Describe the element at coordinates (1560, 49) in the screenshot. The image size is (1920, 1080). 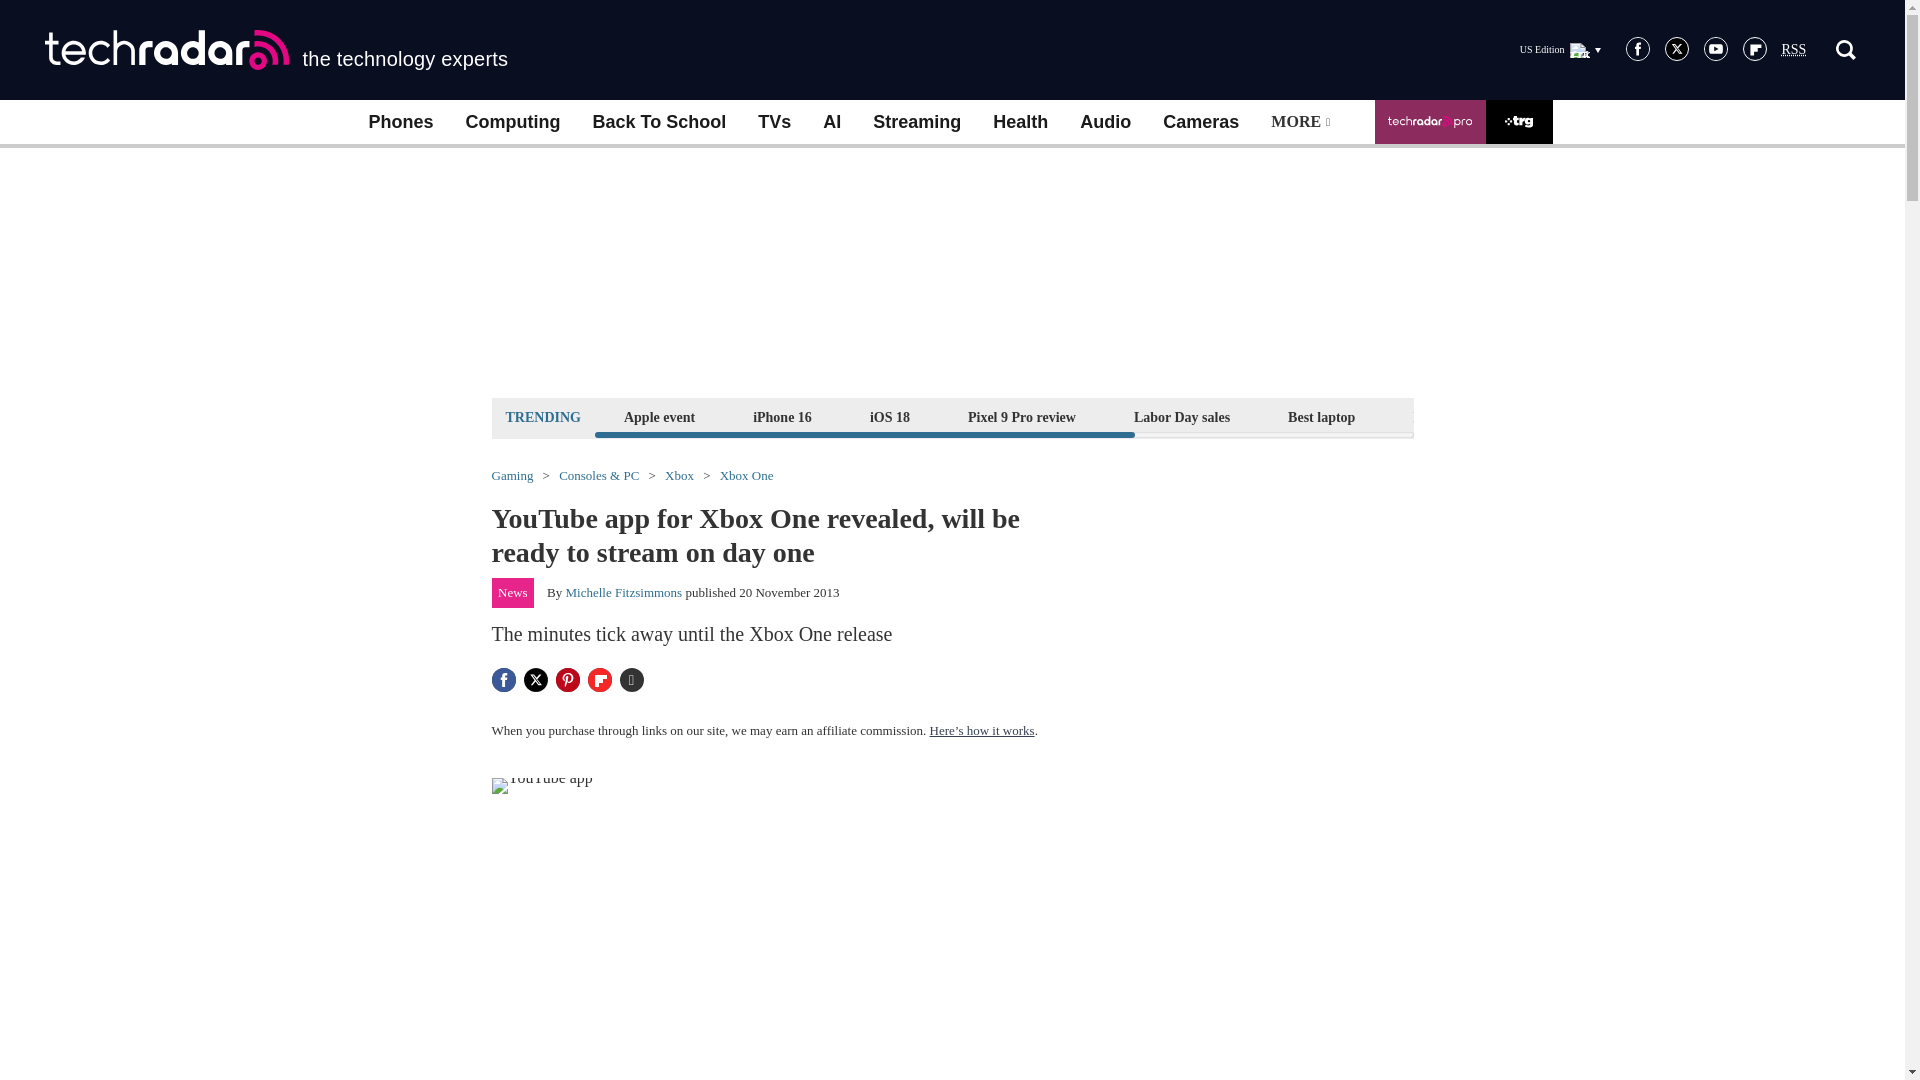
I see `US Edition` at that location.